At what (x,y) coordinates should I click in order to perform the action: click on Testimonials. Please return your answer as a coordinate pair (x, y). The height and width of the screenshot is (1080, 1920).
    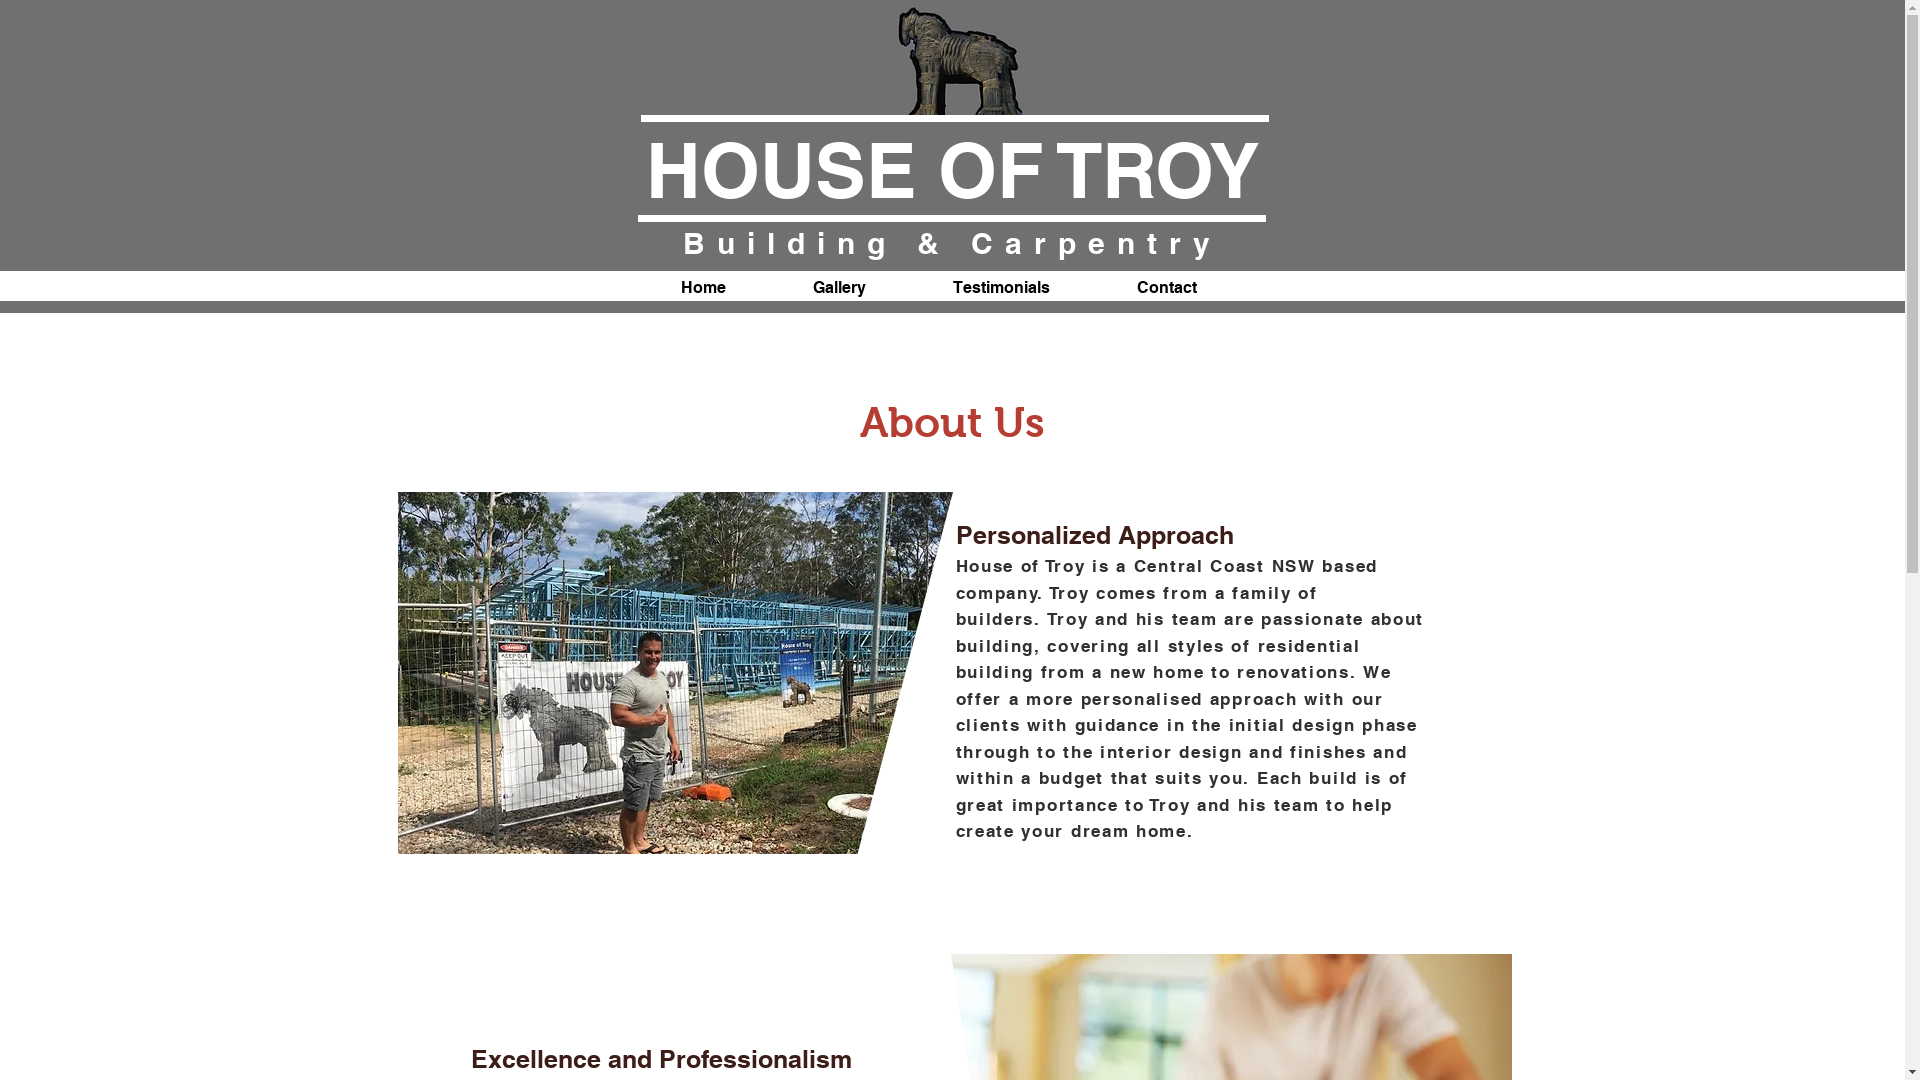
    Looking at the image, I should click on (1002, 287).